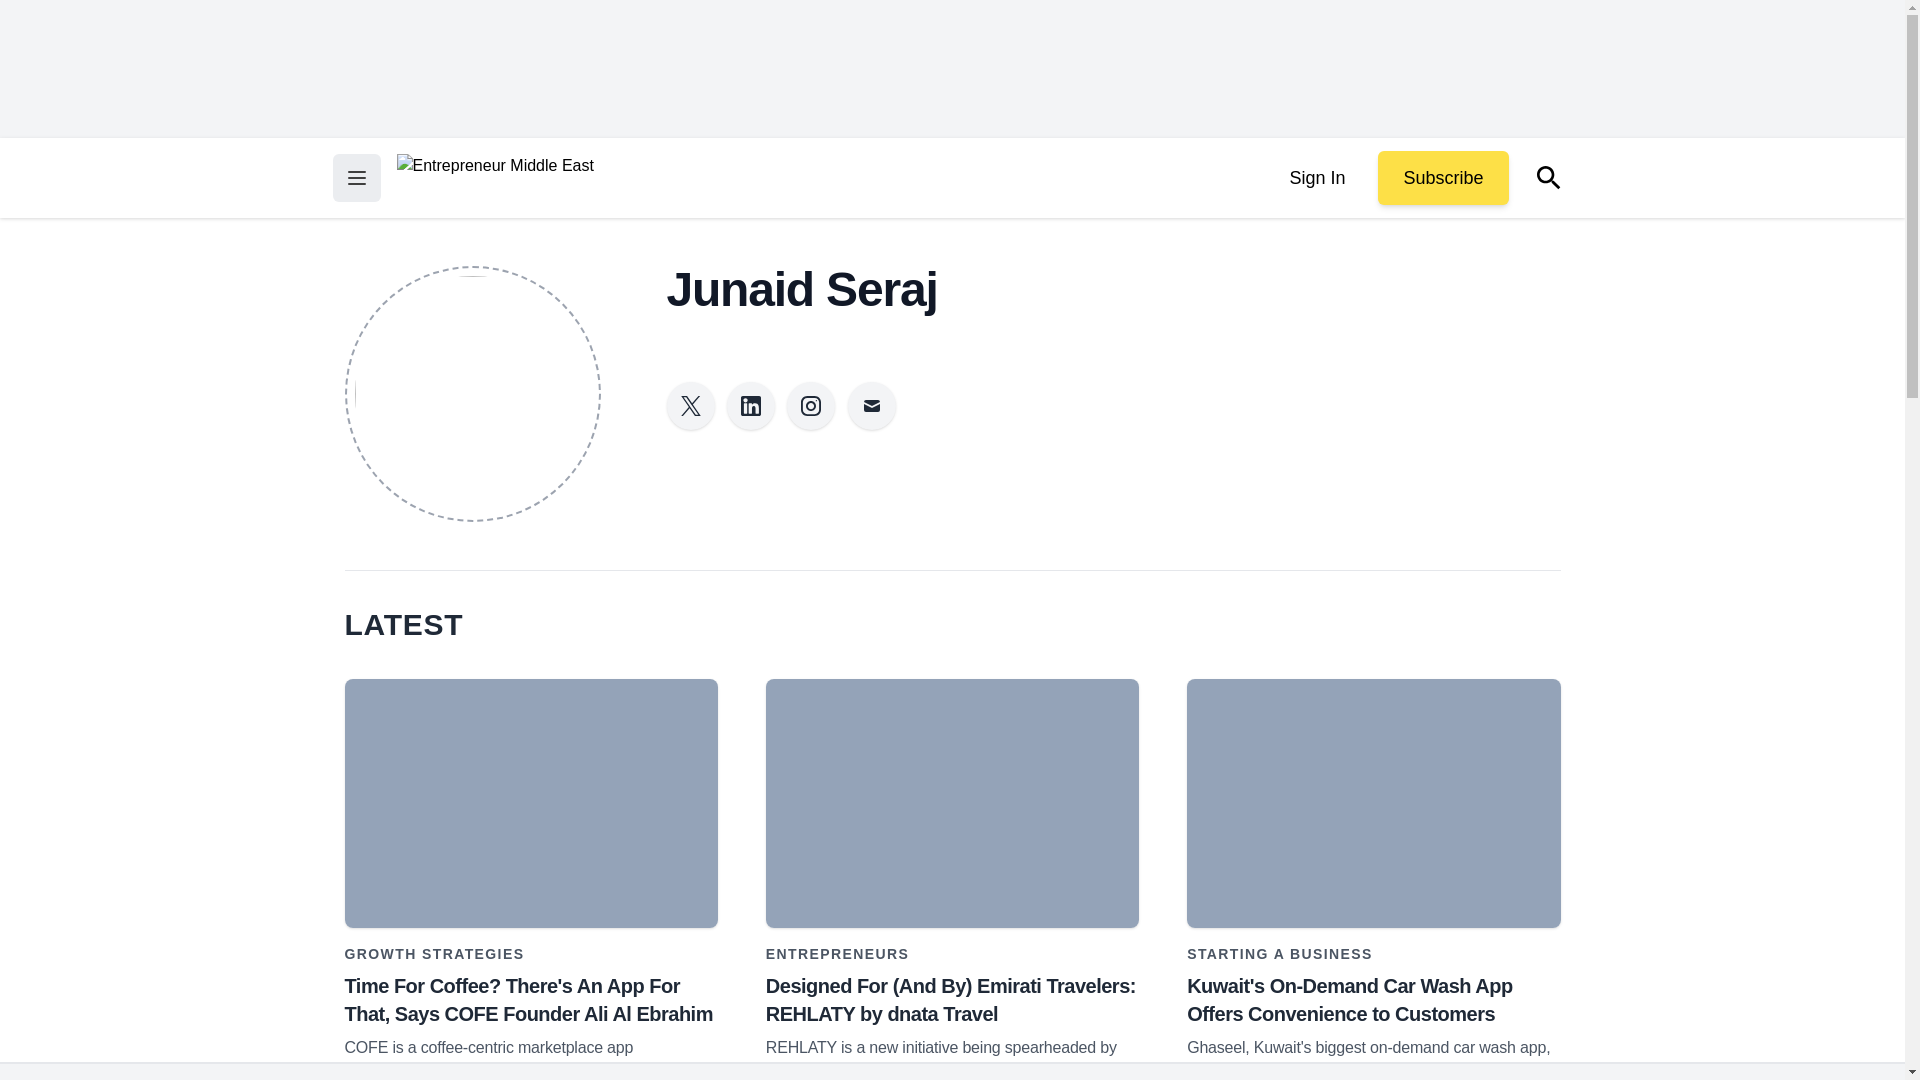 The image size is (1920, 1080). I want to click on Subscribe, so click(1442, 178).